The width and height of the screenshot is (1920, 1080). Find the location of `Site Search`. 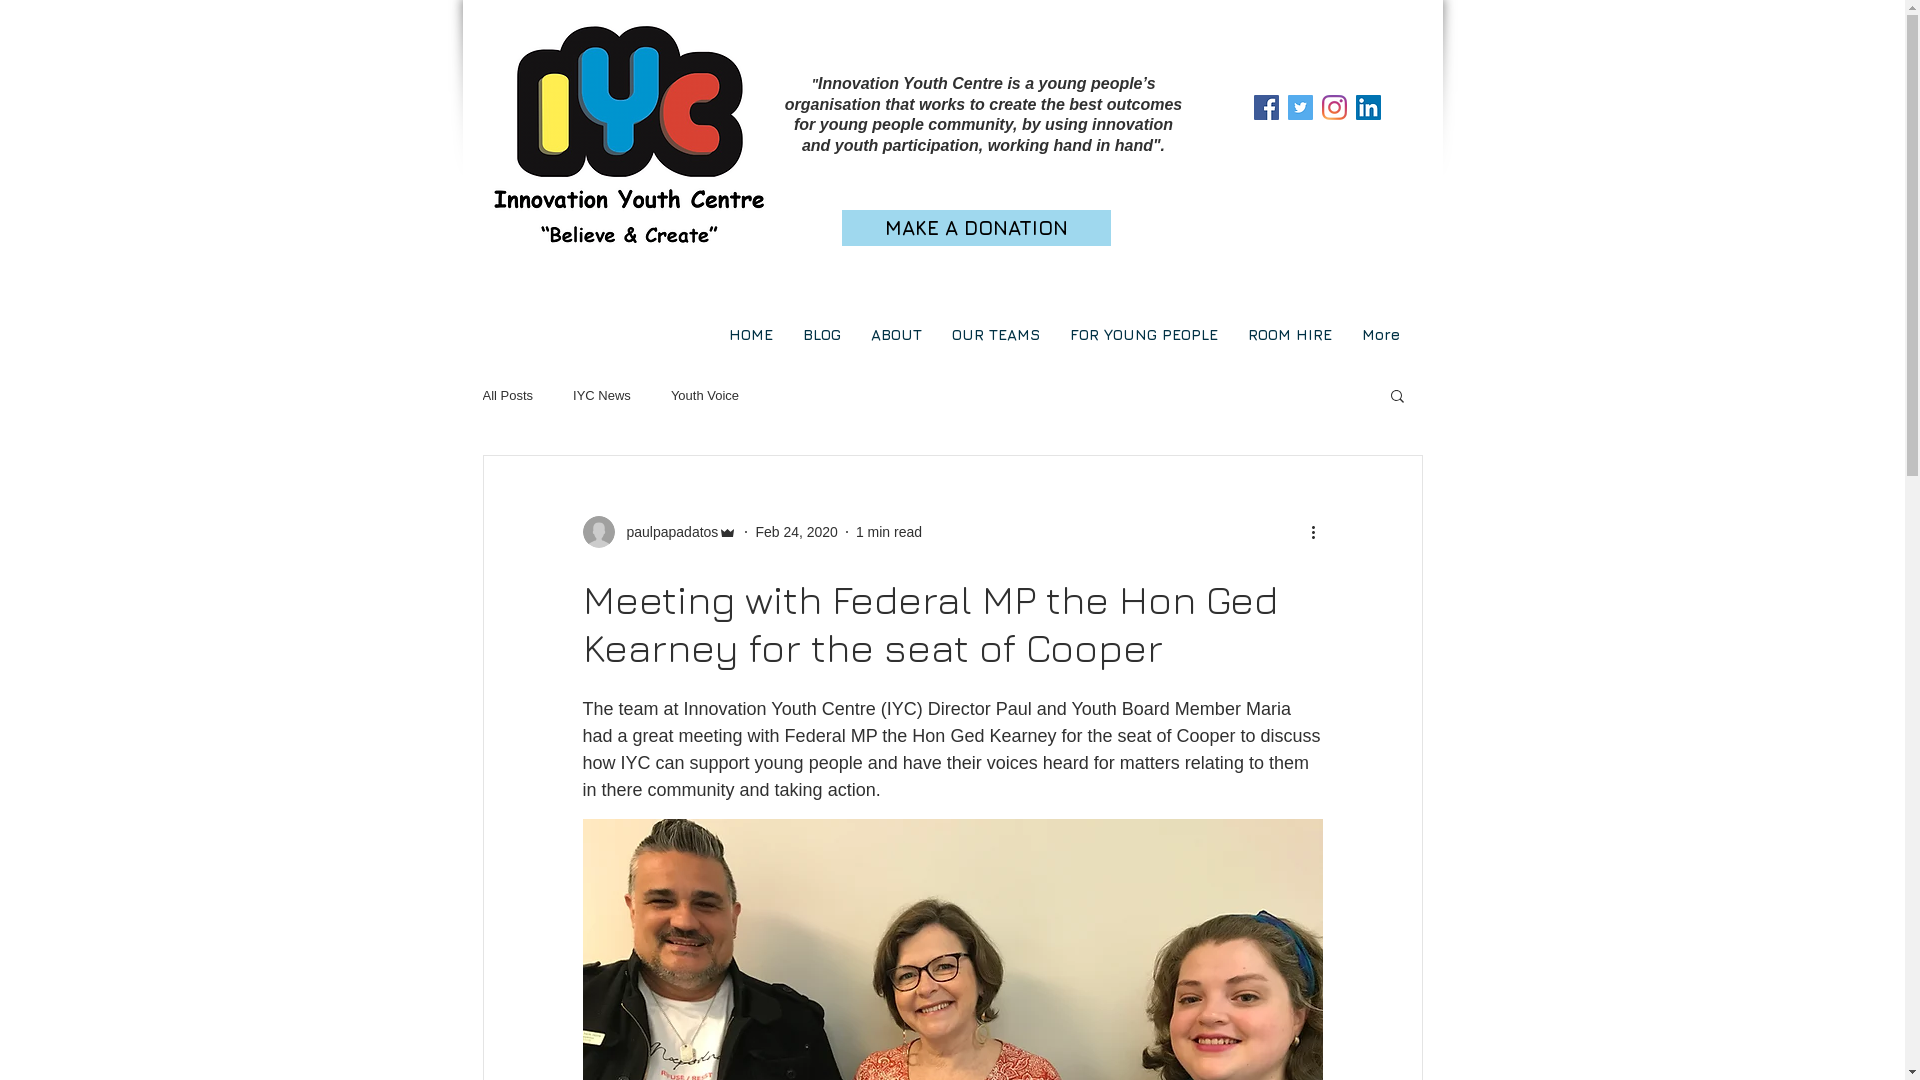

Site Search is located at coordinates (1322, 228).